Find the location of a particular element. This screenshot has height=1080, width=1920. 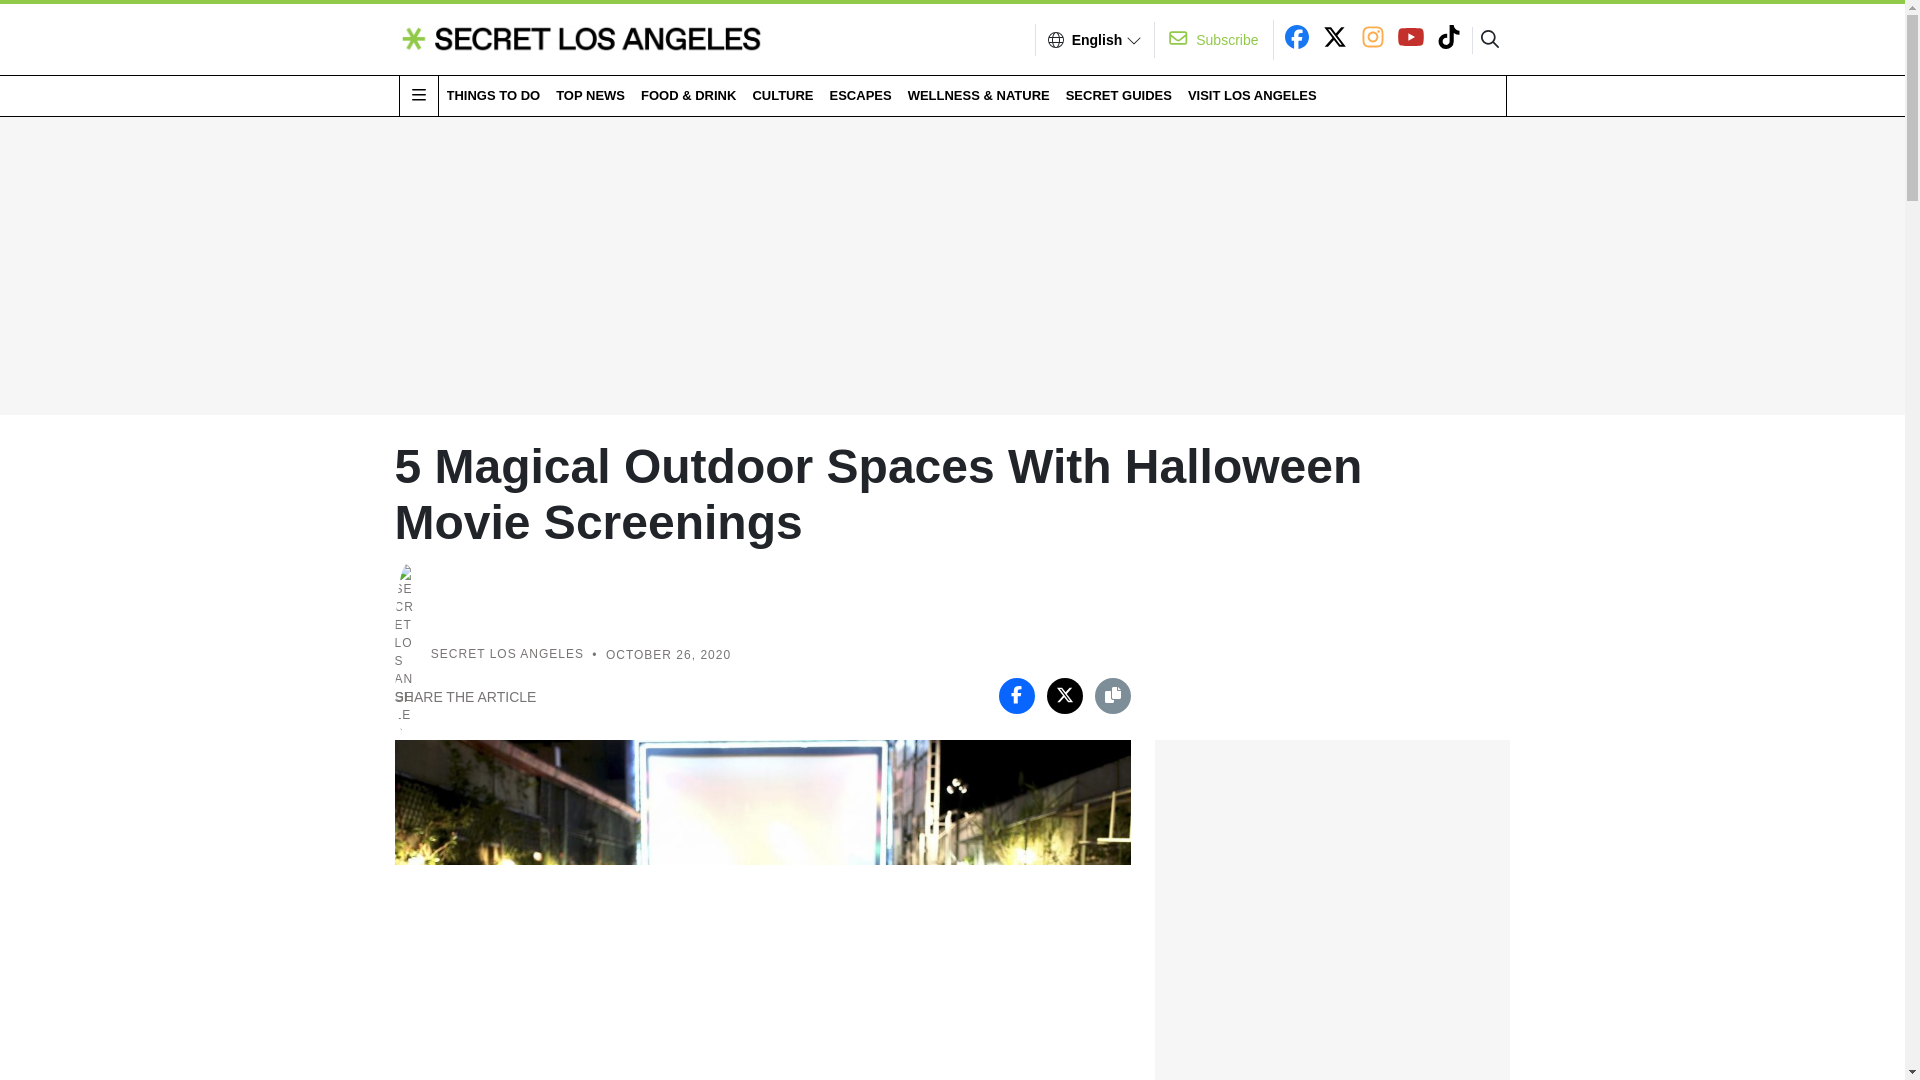

TOP NEWS is located at coordinates (590, 95).